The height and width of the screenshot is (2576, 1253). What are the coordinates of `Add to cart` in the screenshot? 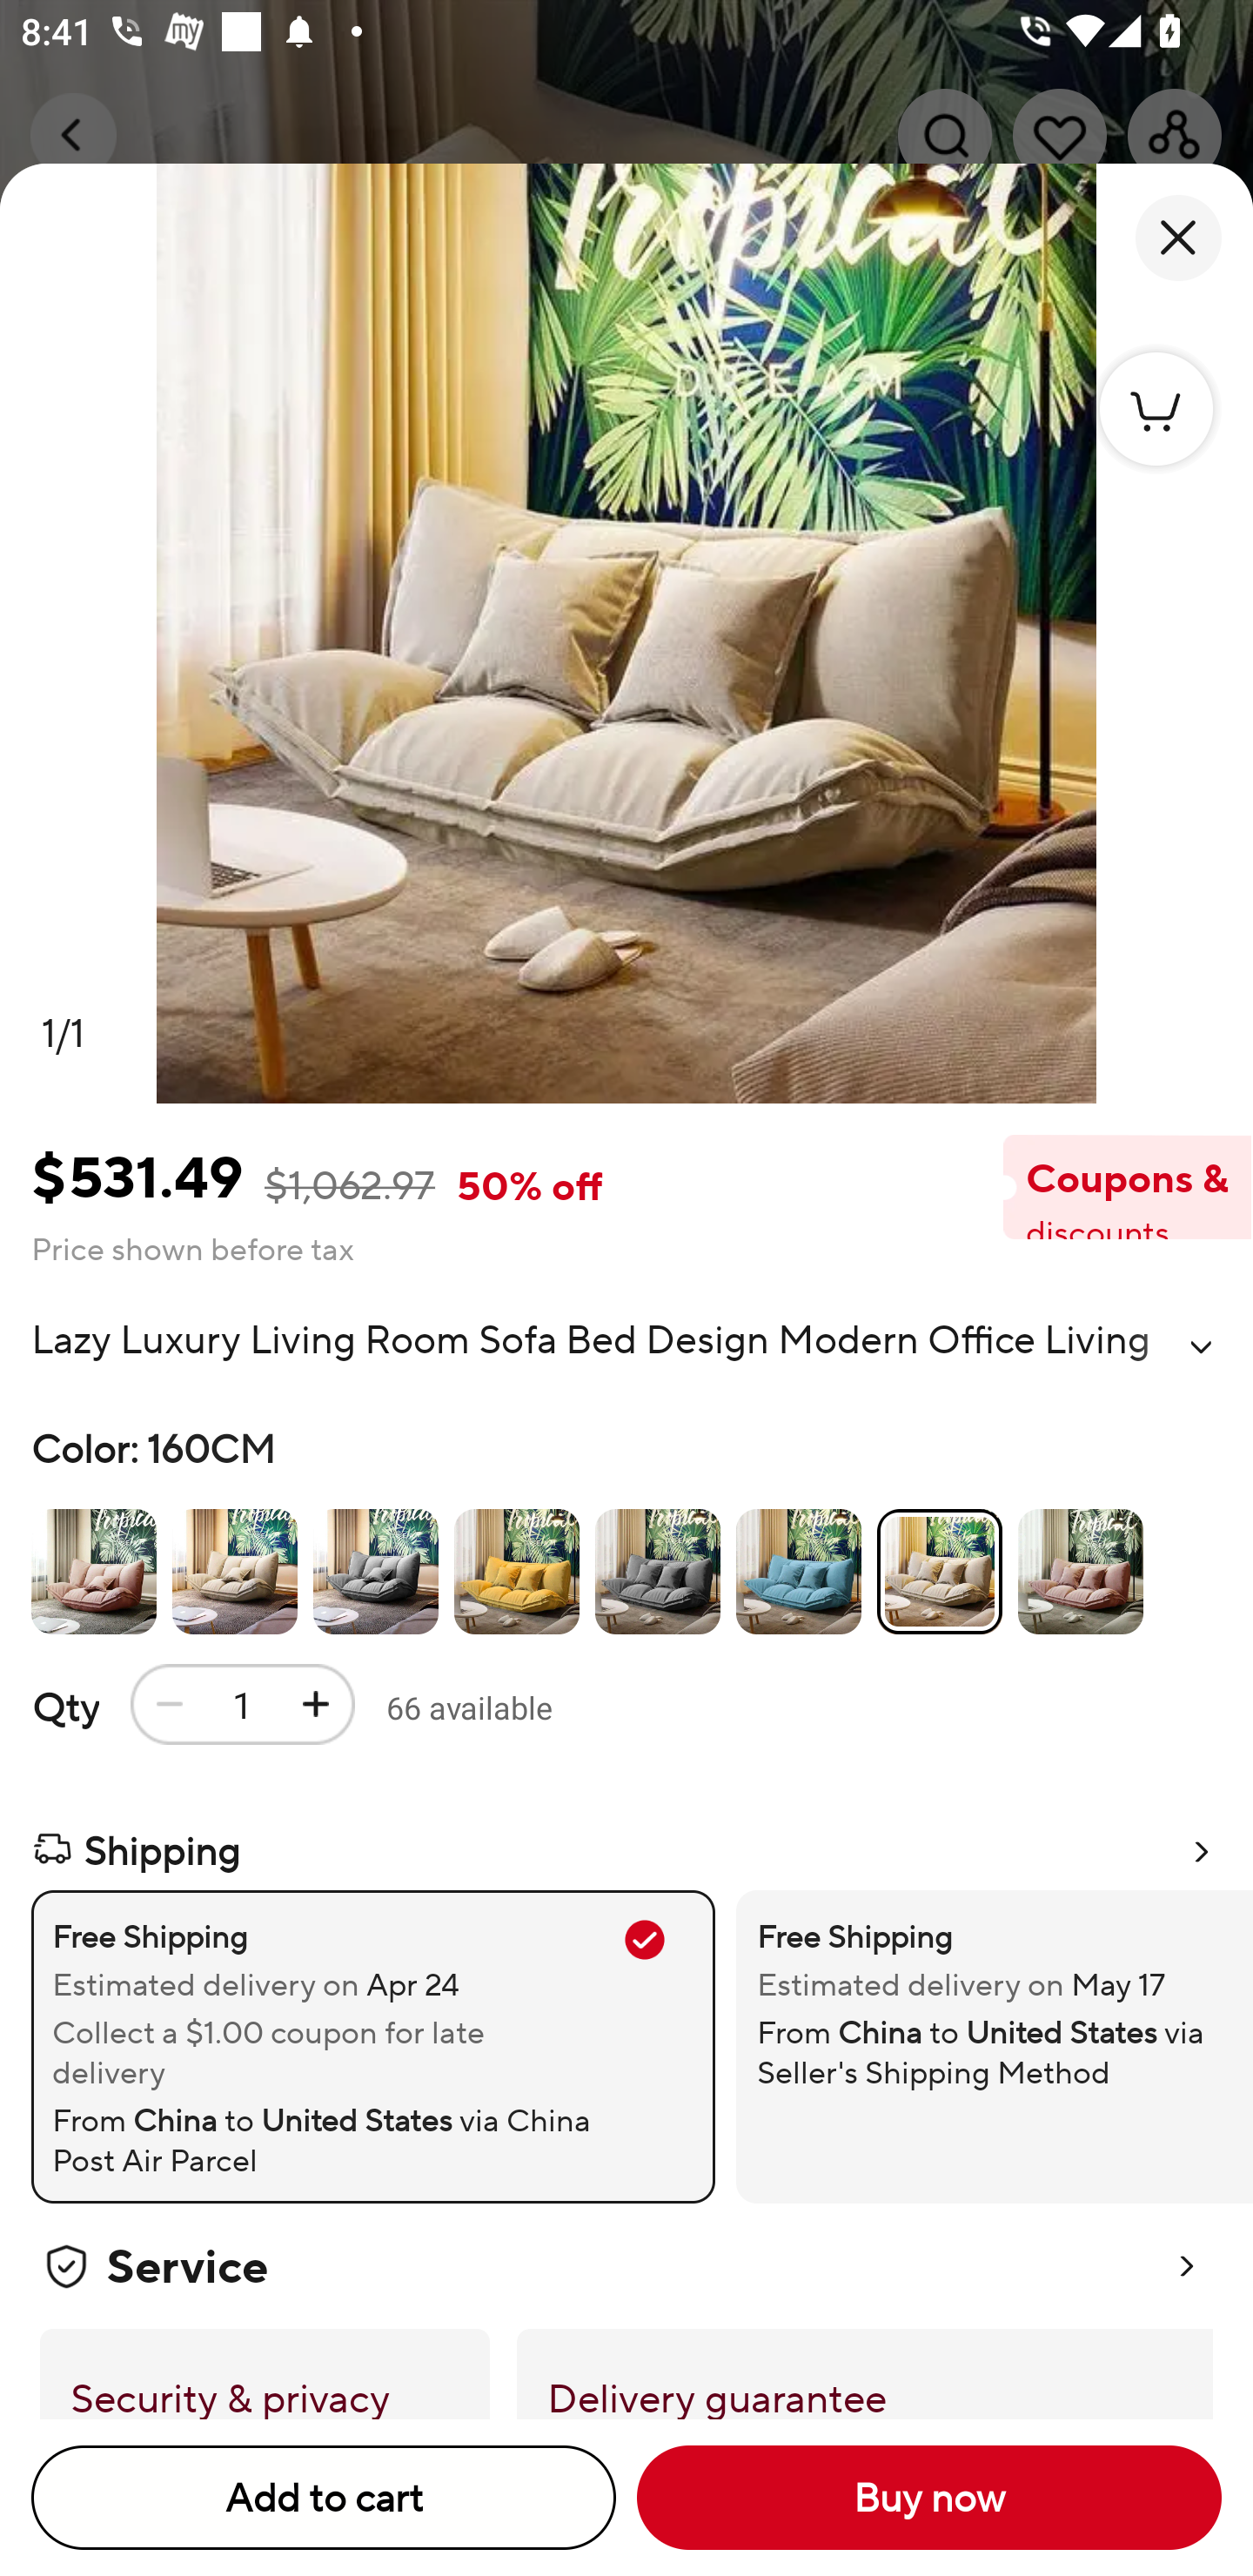 It's located at (324, 2498).